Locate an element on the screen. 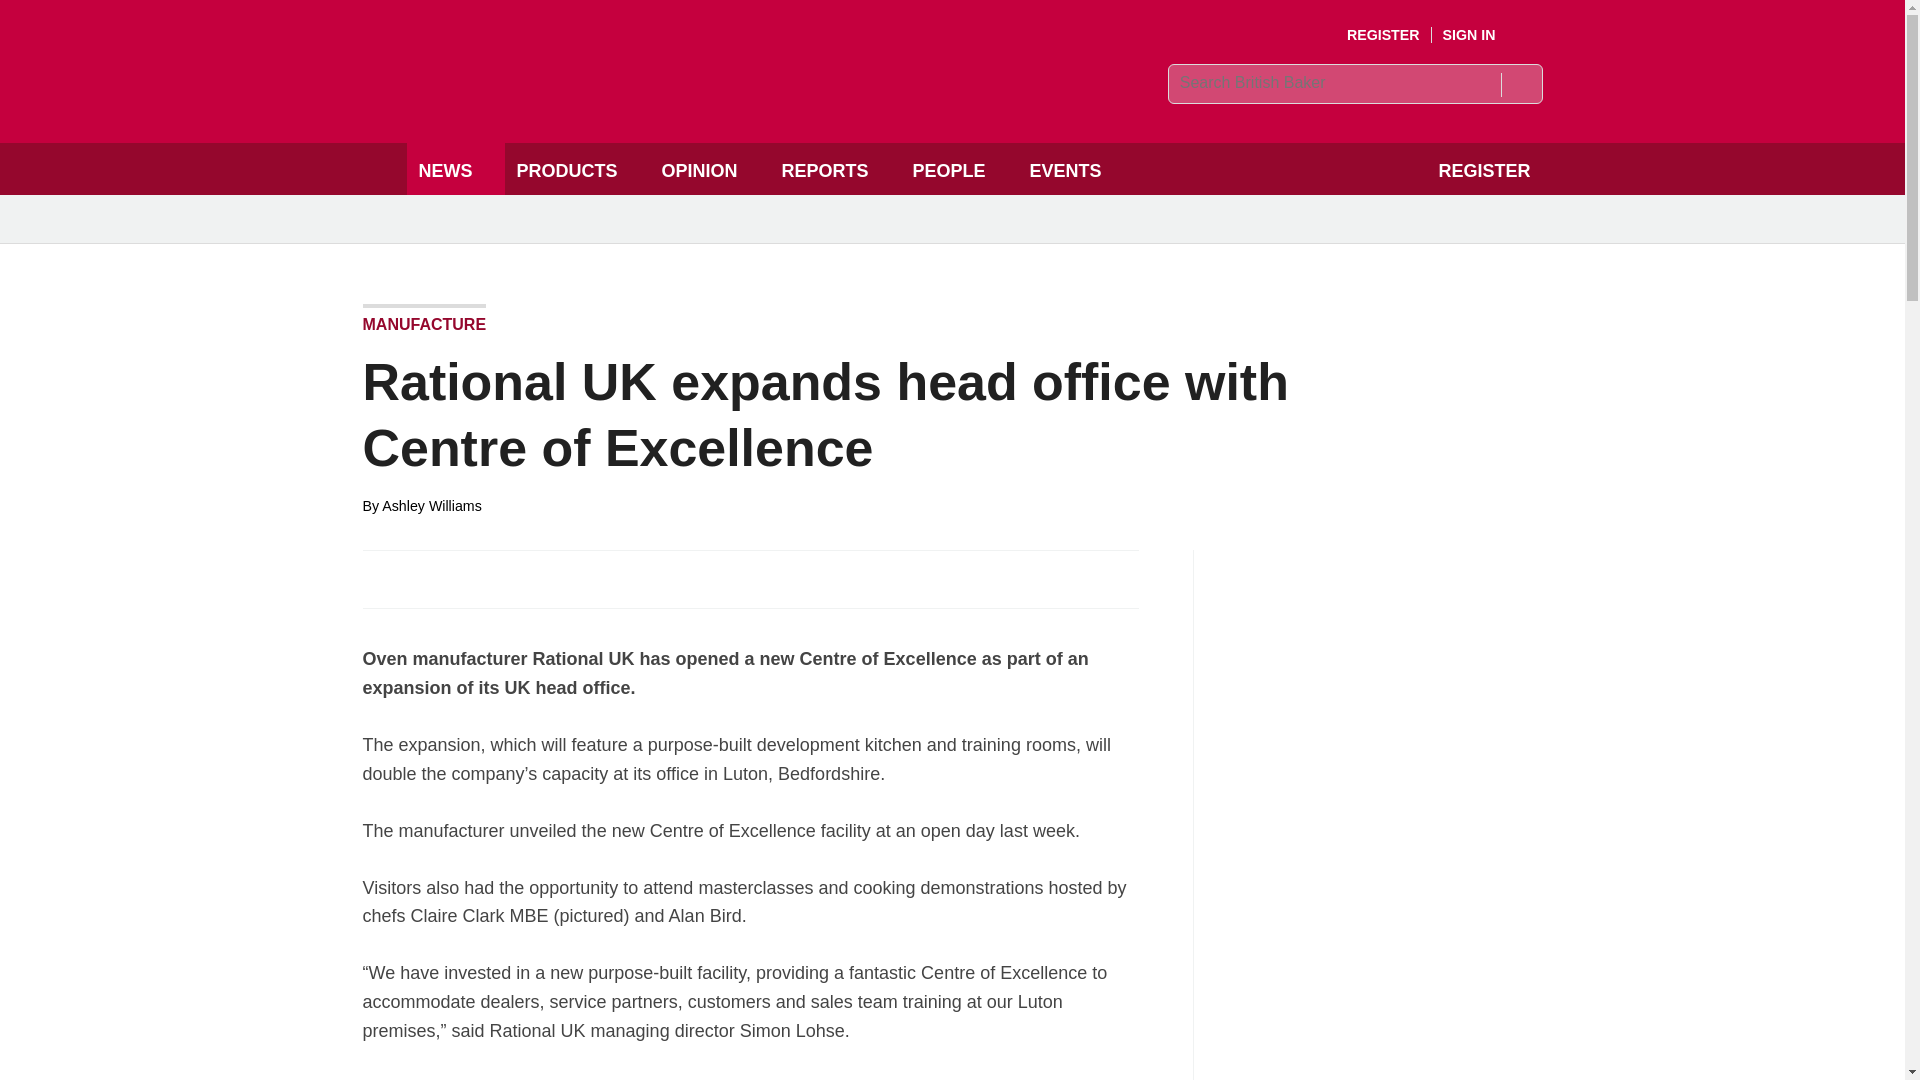 The image size is (1920, 1080). REGISTER is located at coordinates (1384, 35).